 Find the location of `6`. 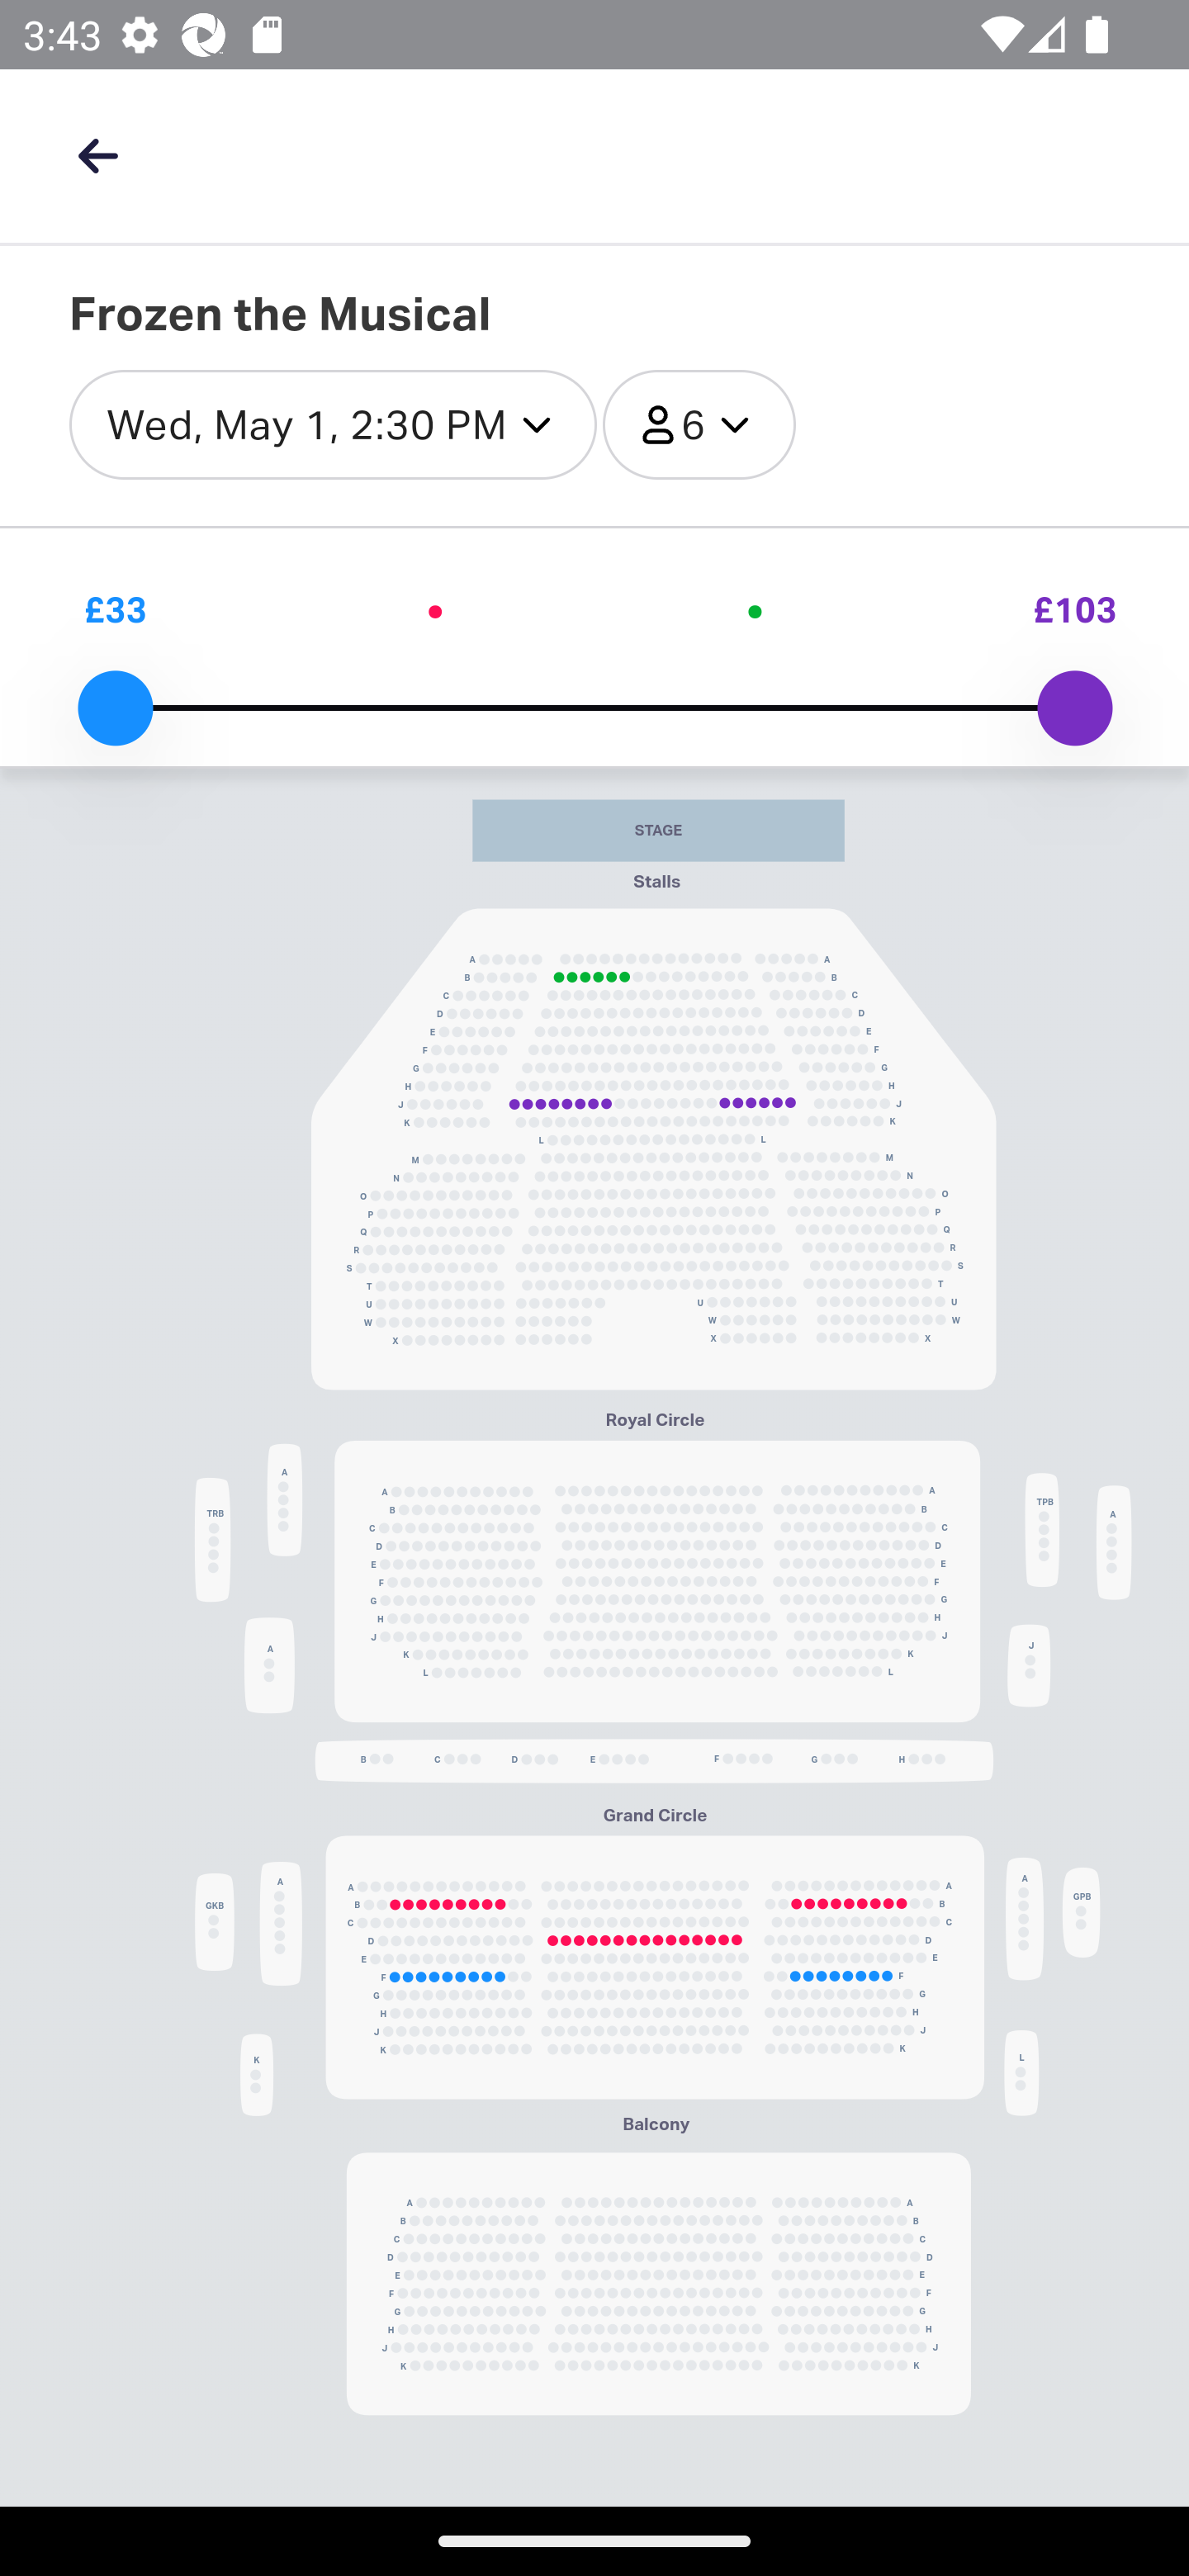

6 is located at coordinates (699, 426).